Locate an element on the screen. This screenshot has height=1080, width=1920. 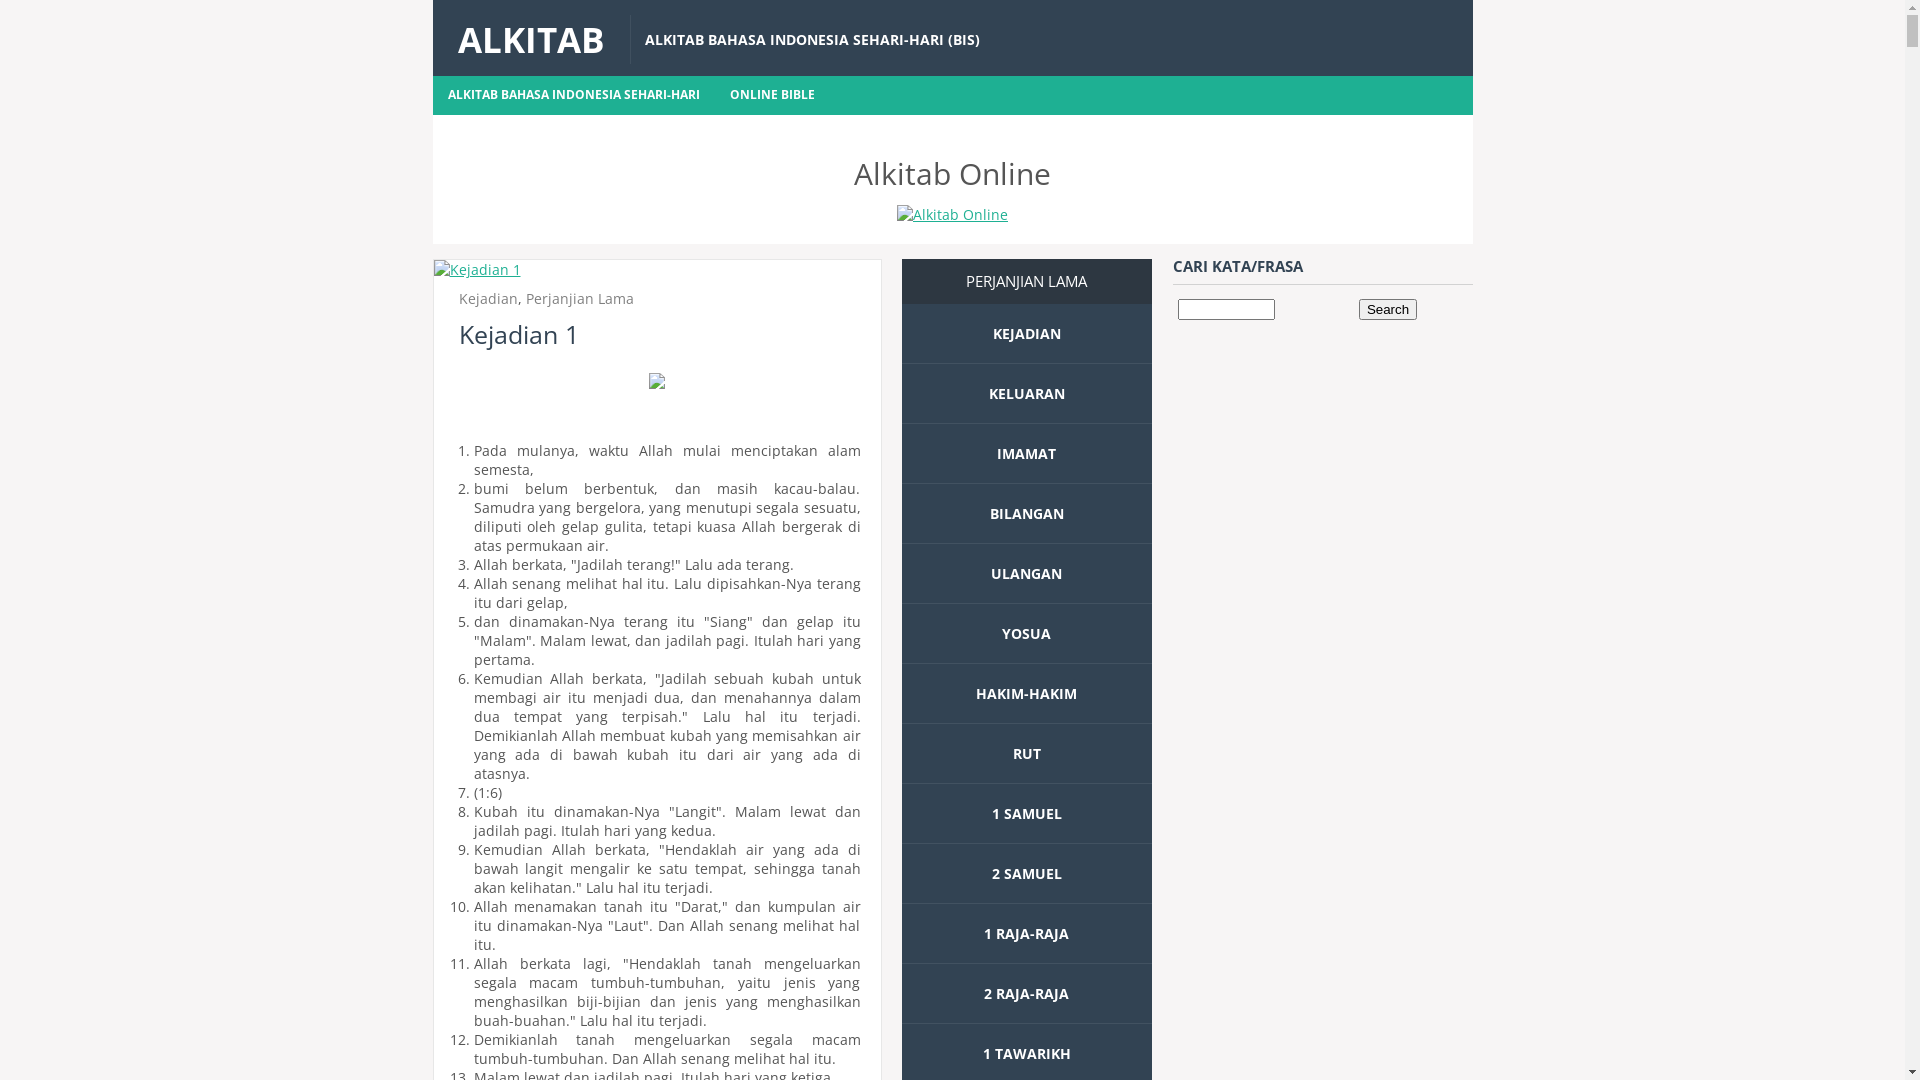
1 RAJA-RAJA is located at coordinates (1026, 934).